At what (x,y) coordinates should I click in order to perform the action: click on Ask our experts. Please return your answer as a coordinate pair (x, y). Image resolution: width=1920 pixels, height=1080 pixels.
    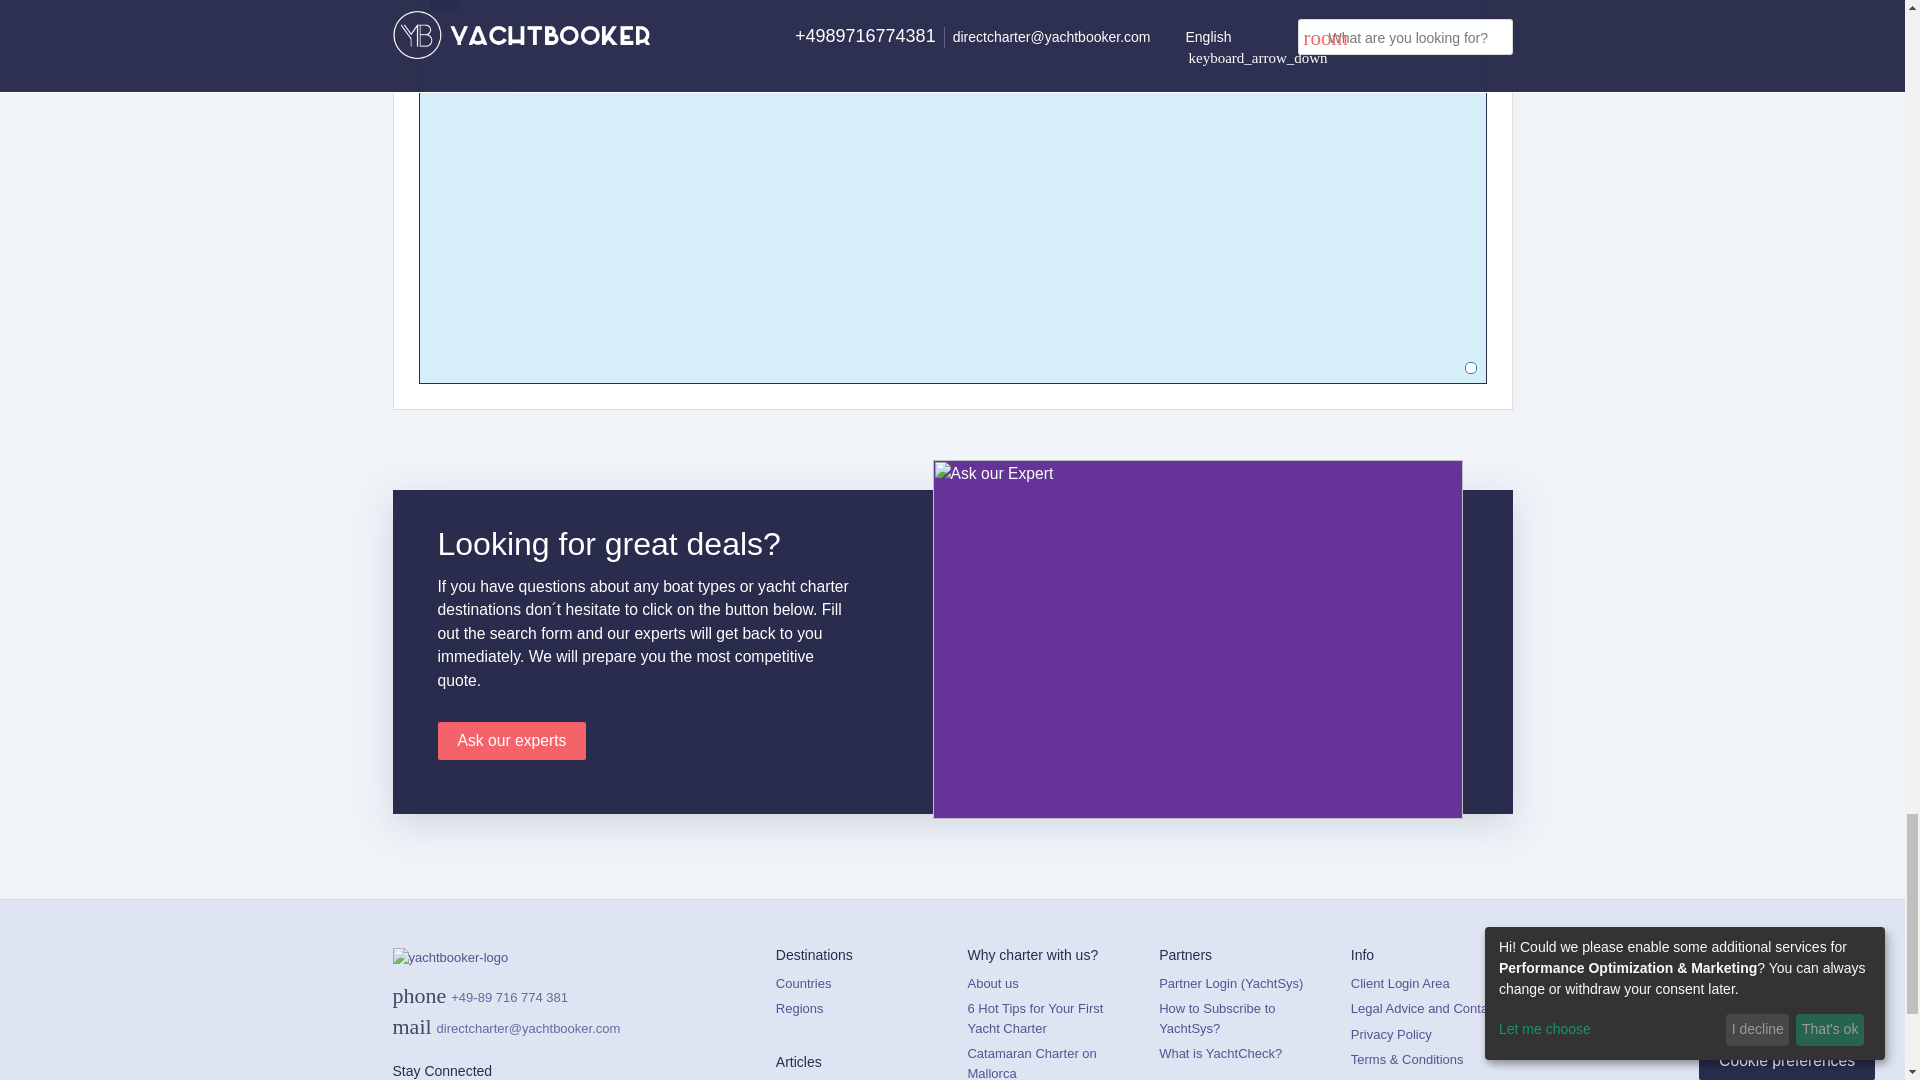
    Looking at the image, I should click on (512, 741).